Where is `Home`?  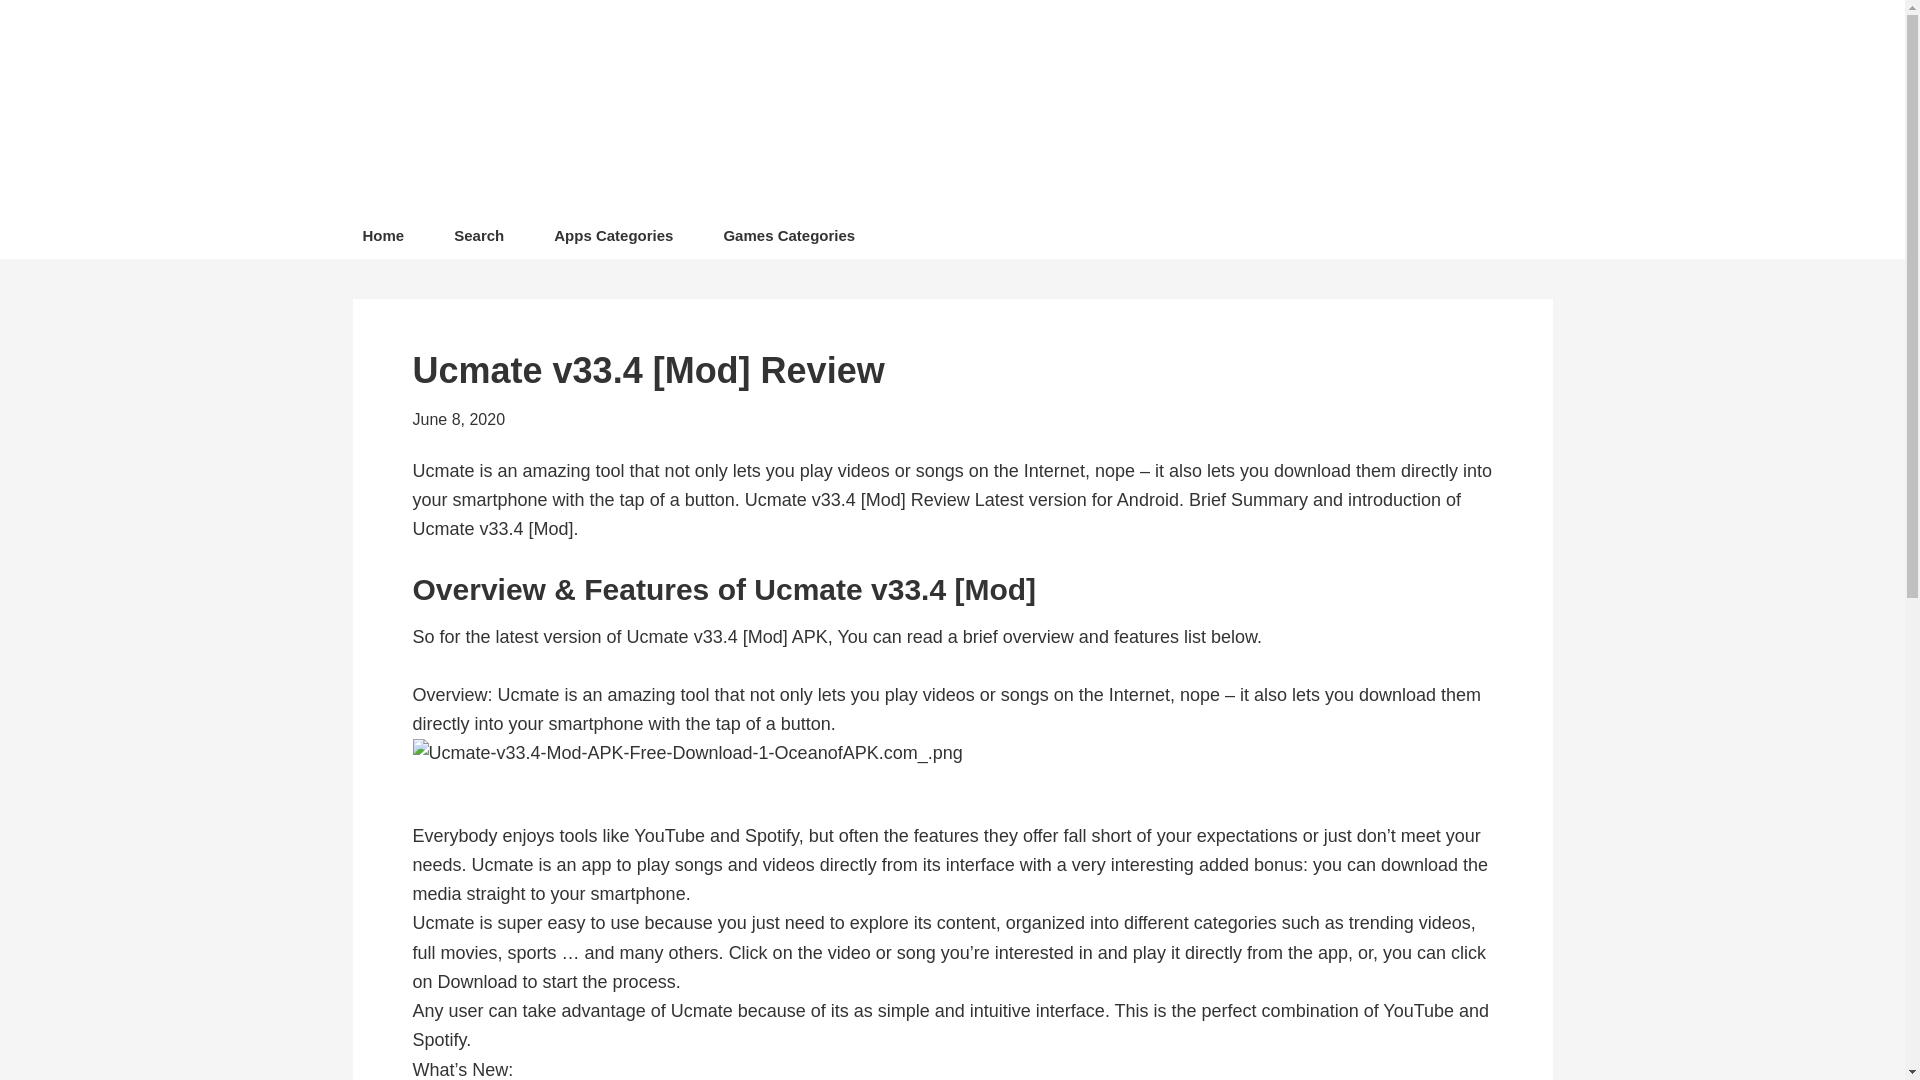 Home is located at coordinates (382, 240).